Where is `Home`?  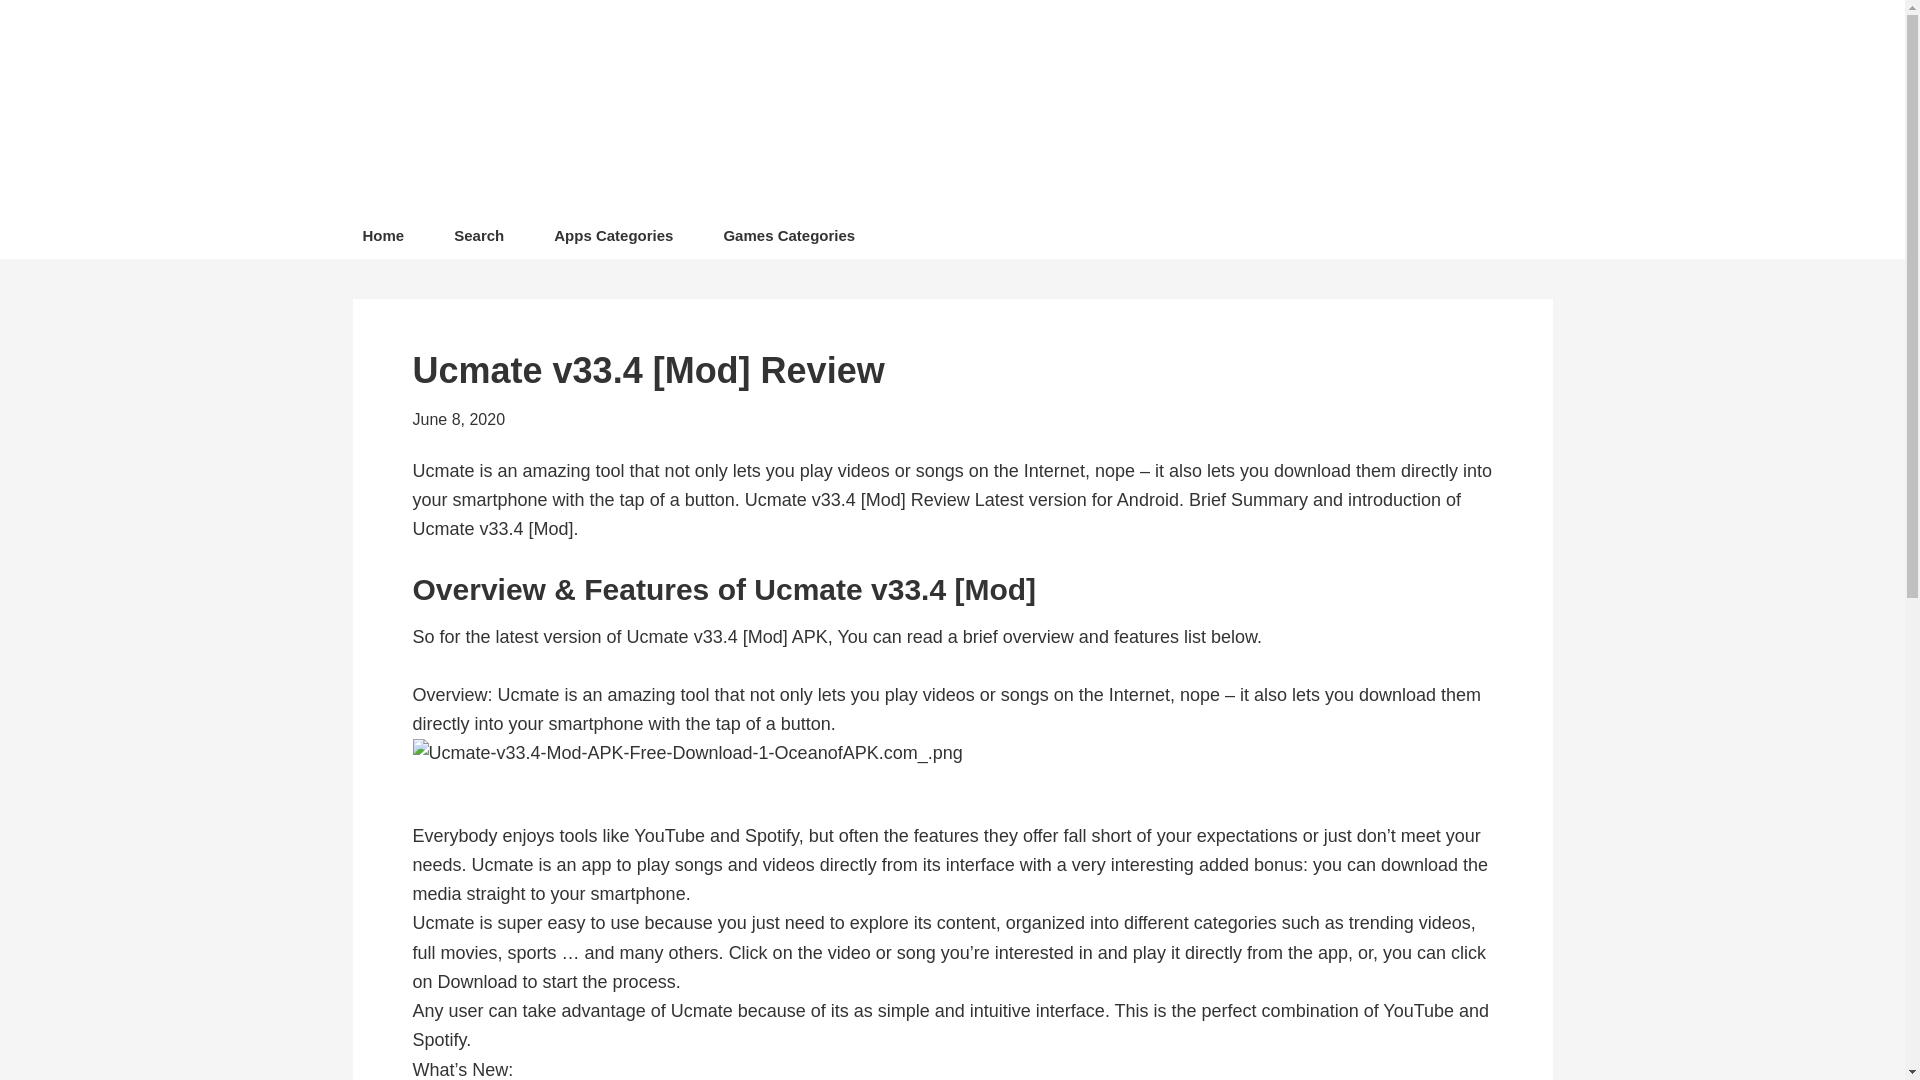 Home is located at coordinates (382, 240).